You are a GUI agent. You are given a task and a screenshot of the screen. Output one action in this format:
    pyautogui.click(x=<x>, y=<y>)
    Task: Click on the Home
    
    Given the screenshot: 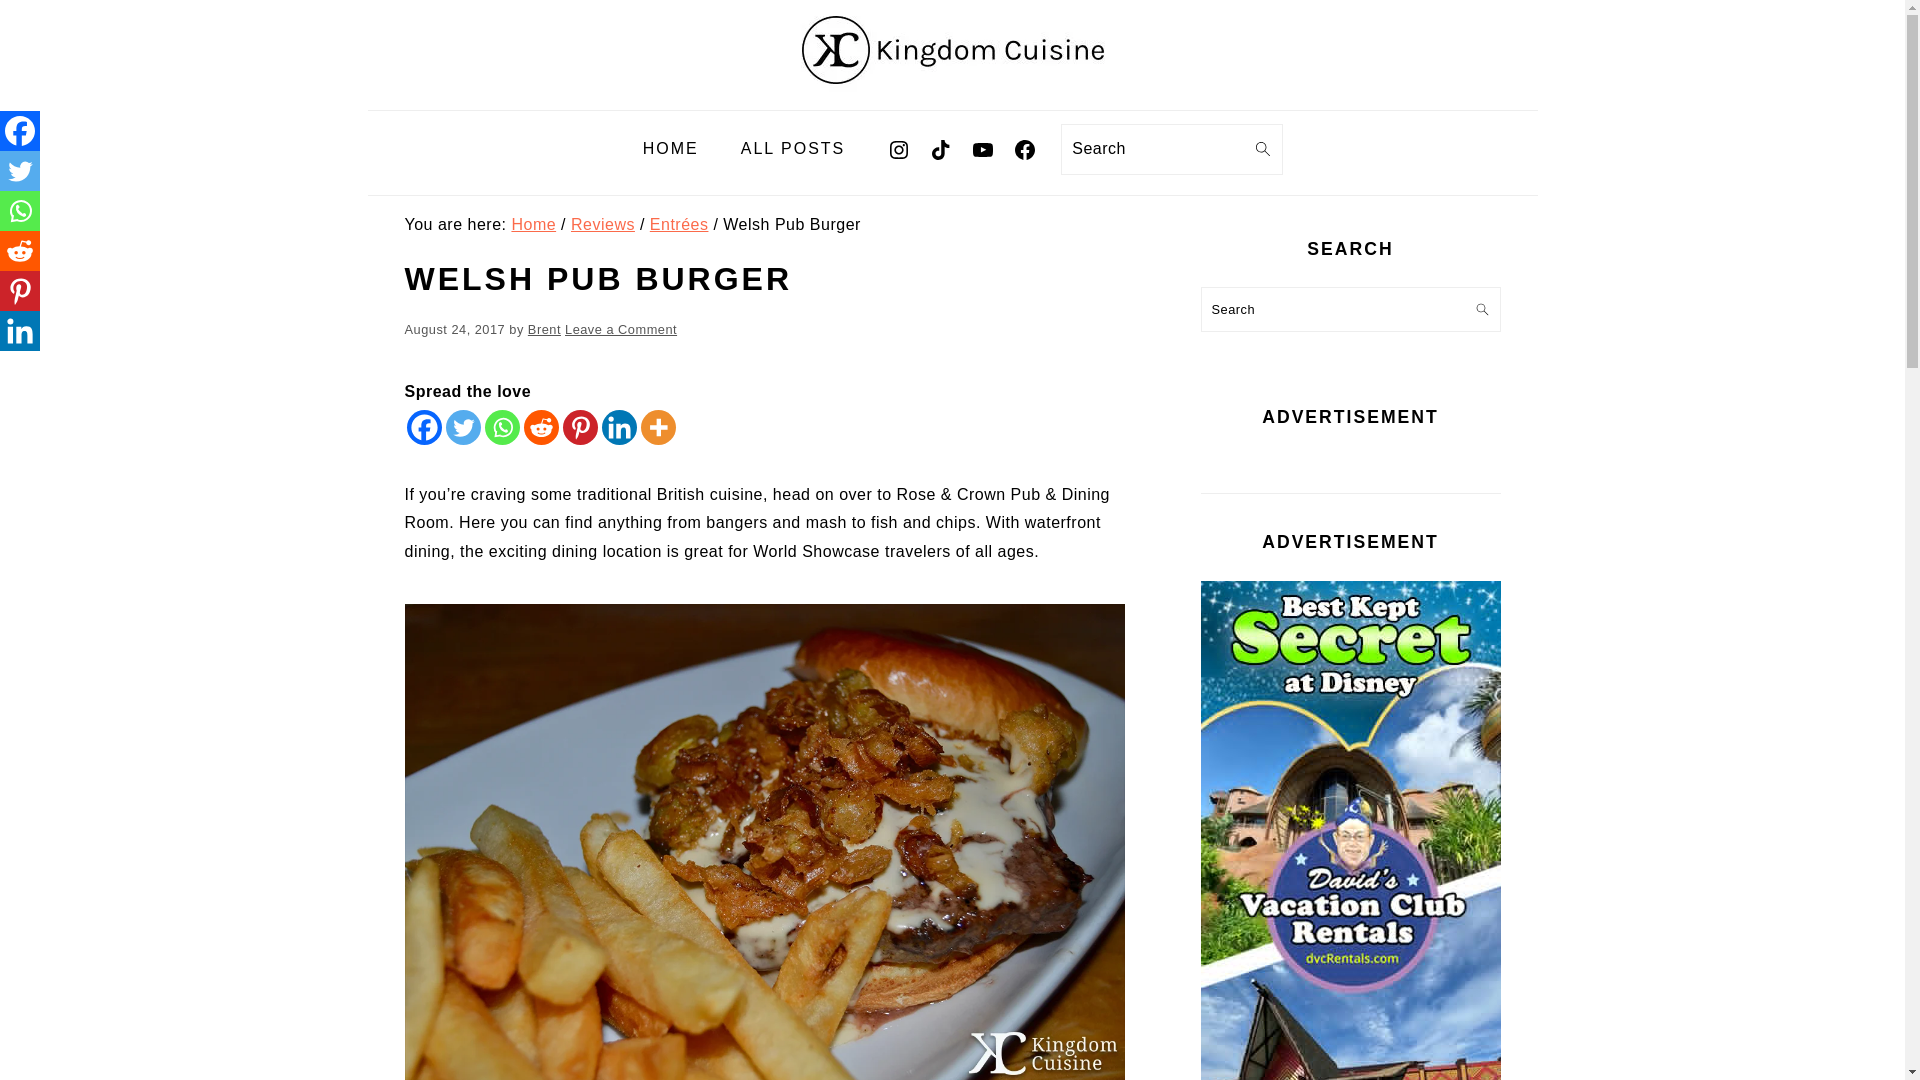 What is the action you would take?
    pyautogui.click(x=533, y=224)
    